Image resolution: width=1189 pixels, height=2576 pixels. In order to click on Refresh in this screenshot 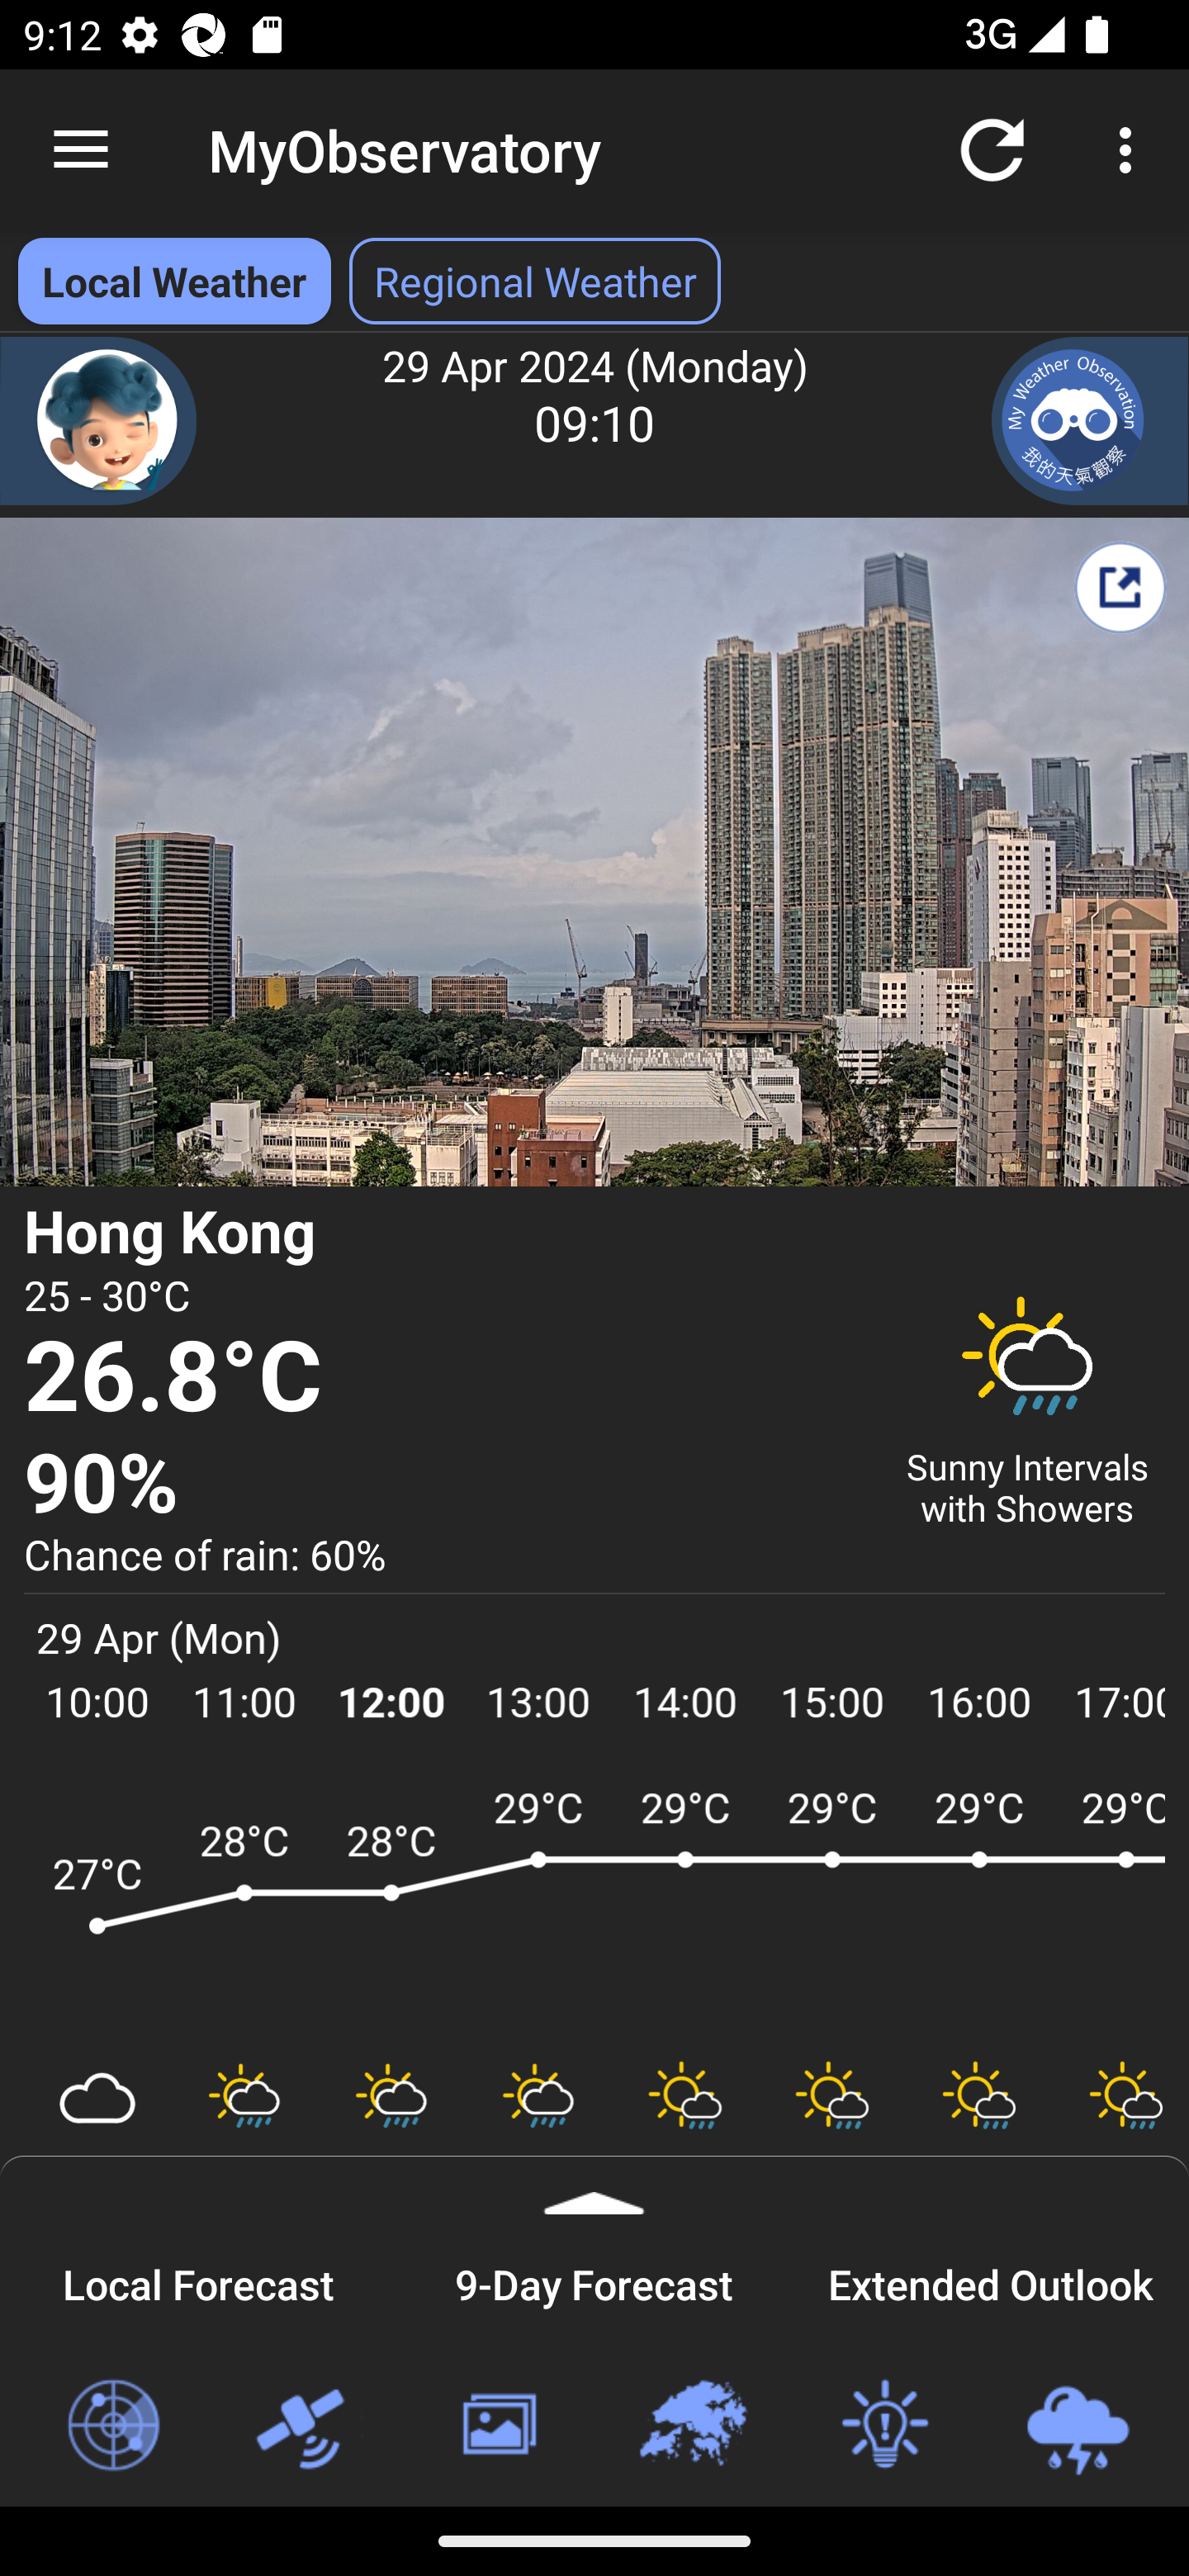, I will do `click(992, 149)`.